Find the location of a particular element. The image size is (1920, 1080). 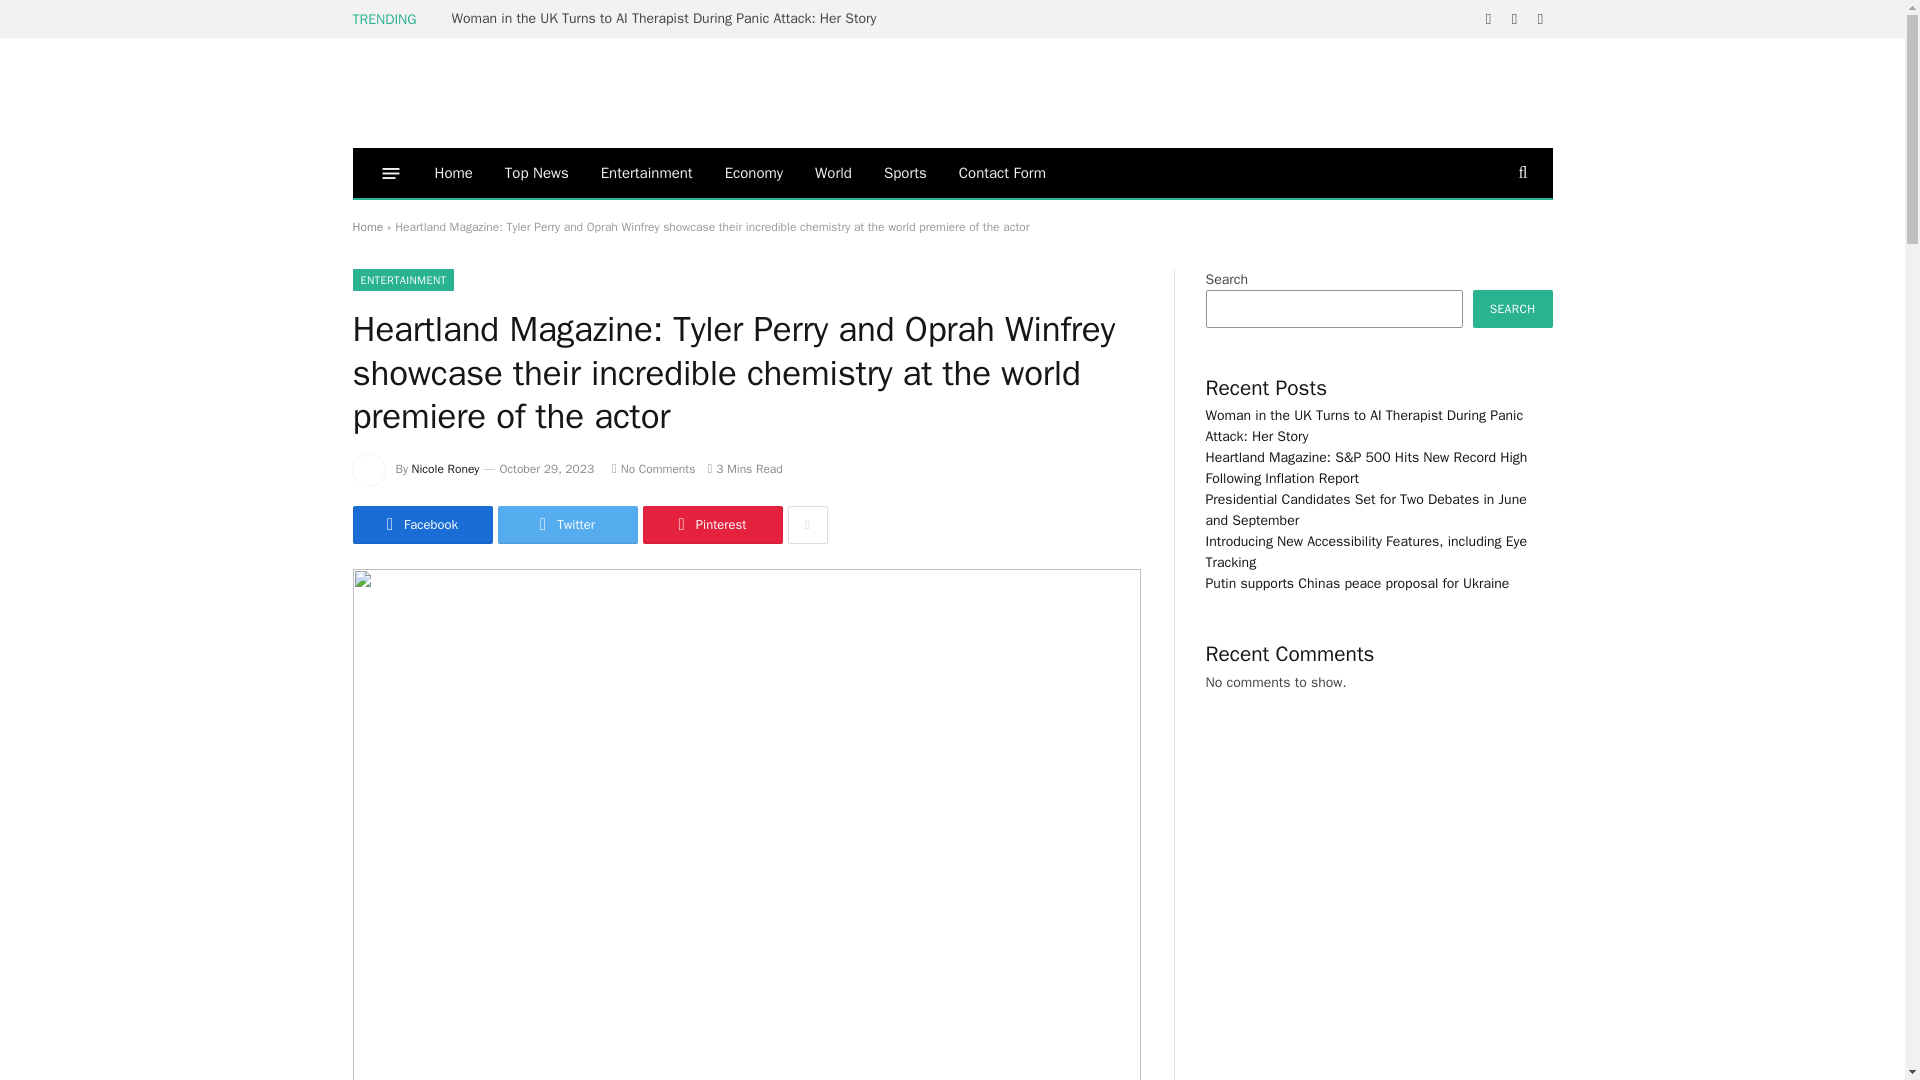

Show More Social Sharing is located at coordinates (807, 525).